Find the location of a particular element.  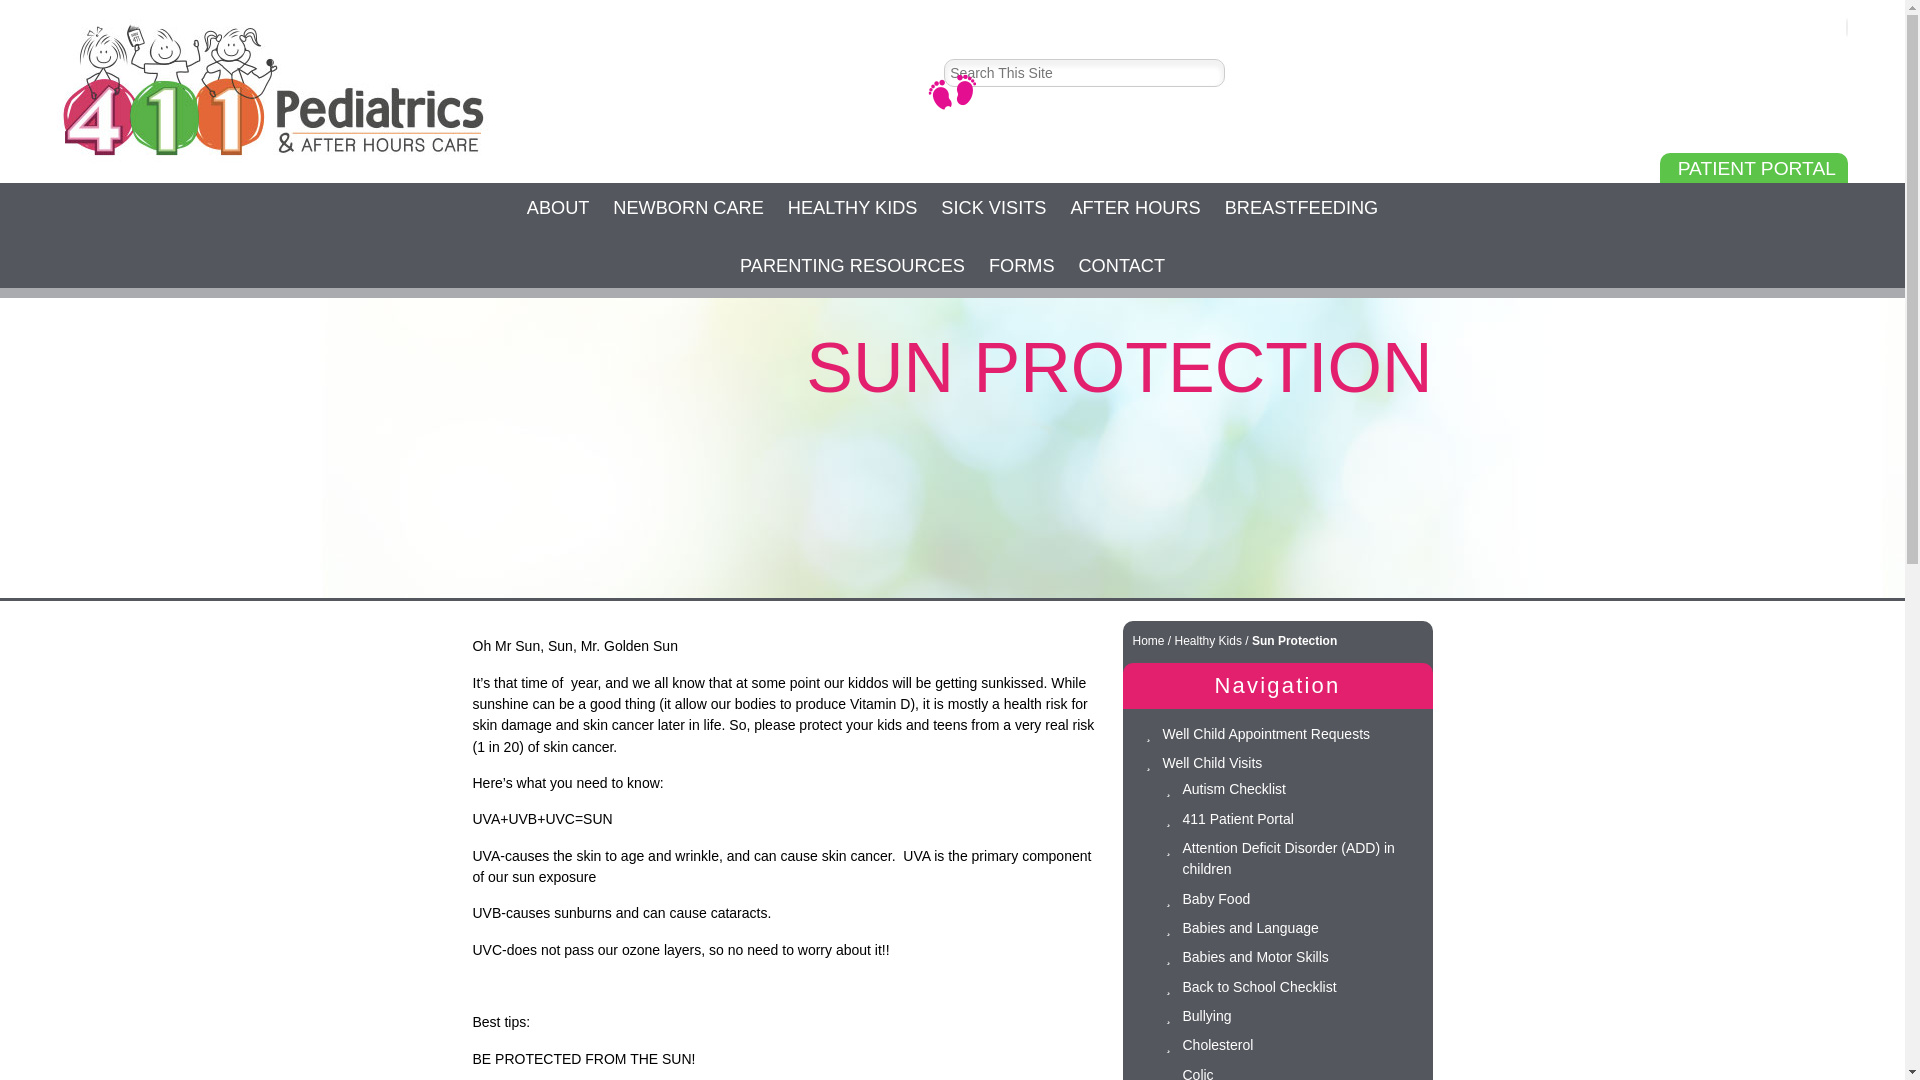

PATIENT PORTAL is located at coordinates (1754, 168).